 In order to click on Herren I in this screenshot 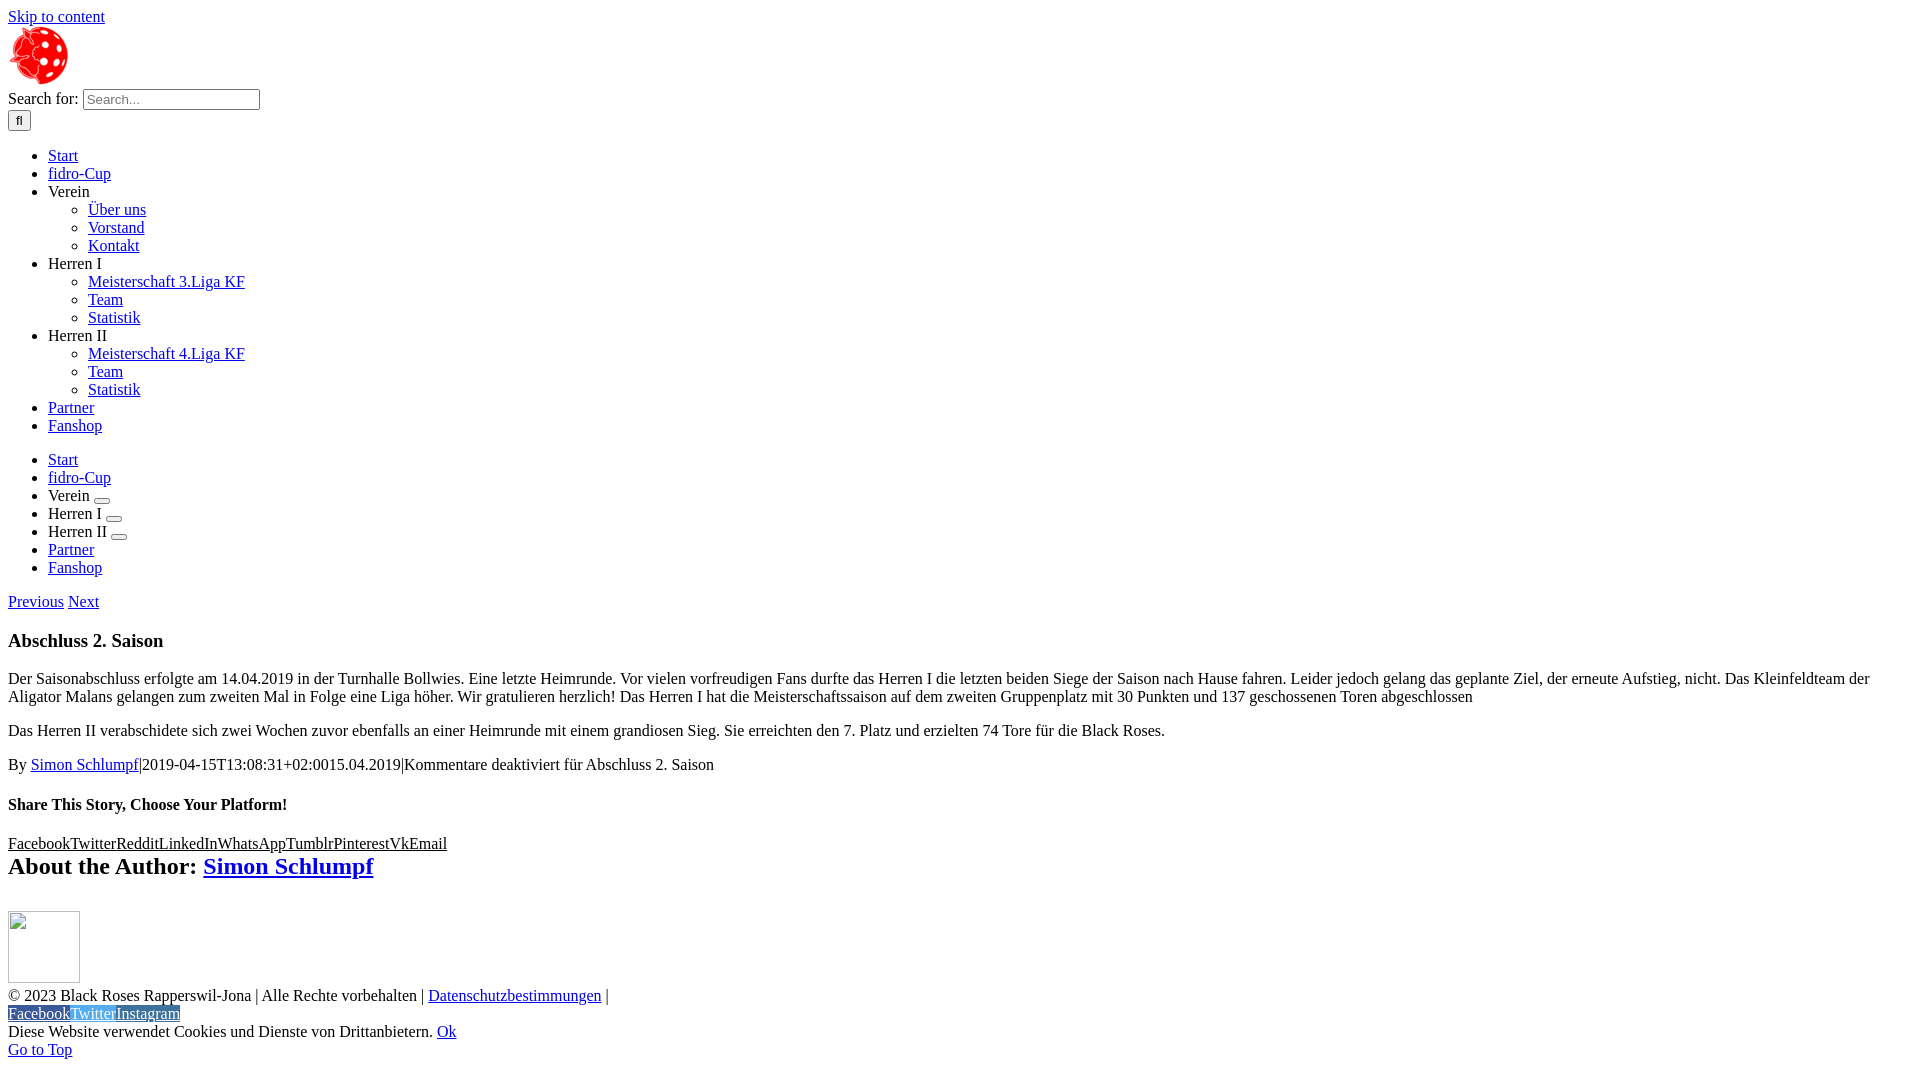, I will do `click(75, 264)`.